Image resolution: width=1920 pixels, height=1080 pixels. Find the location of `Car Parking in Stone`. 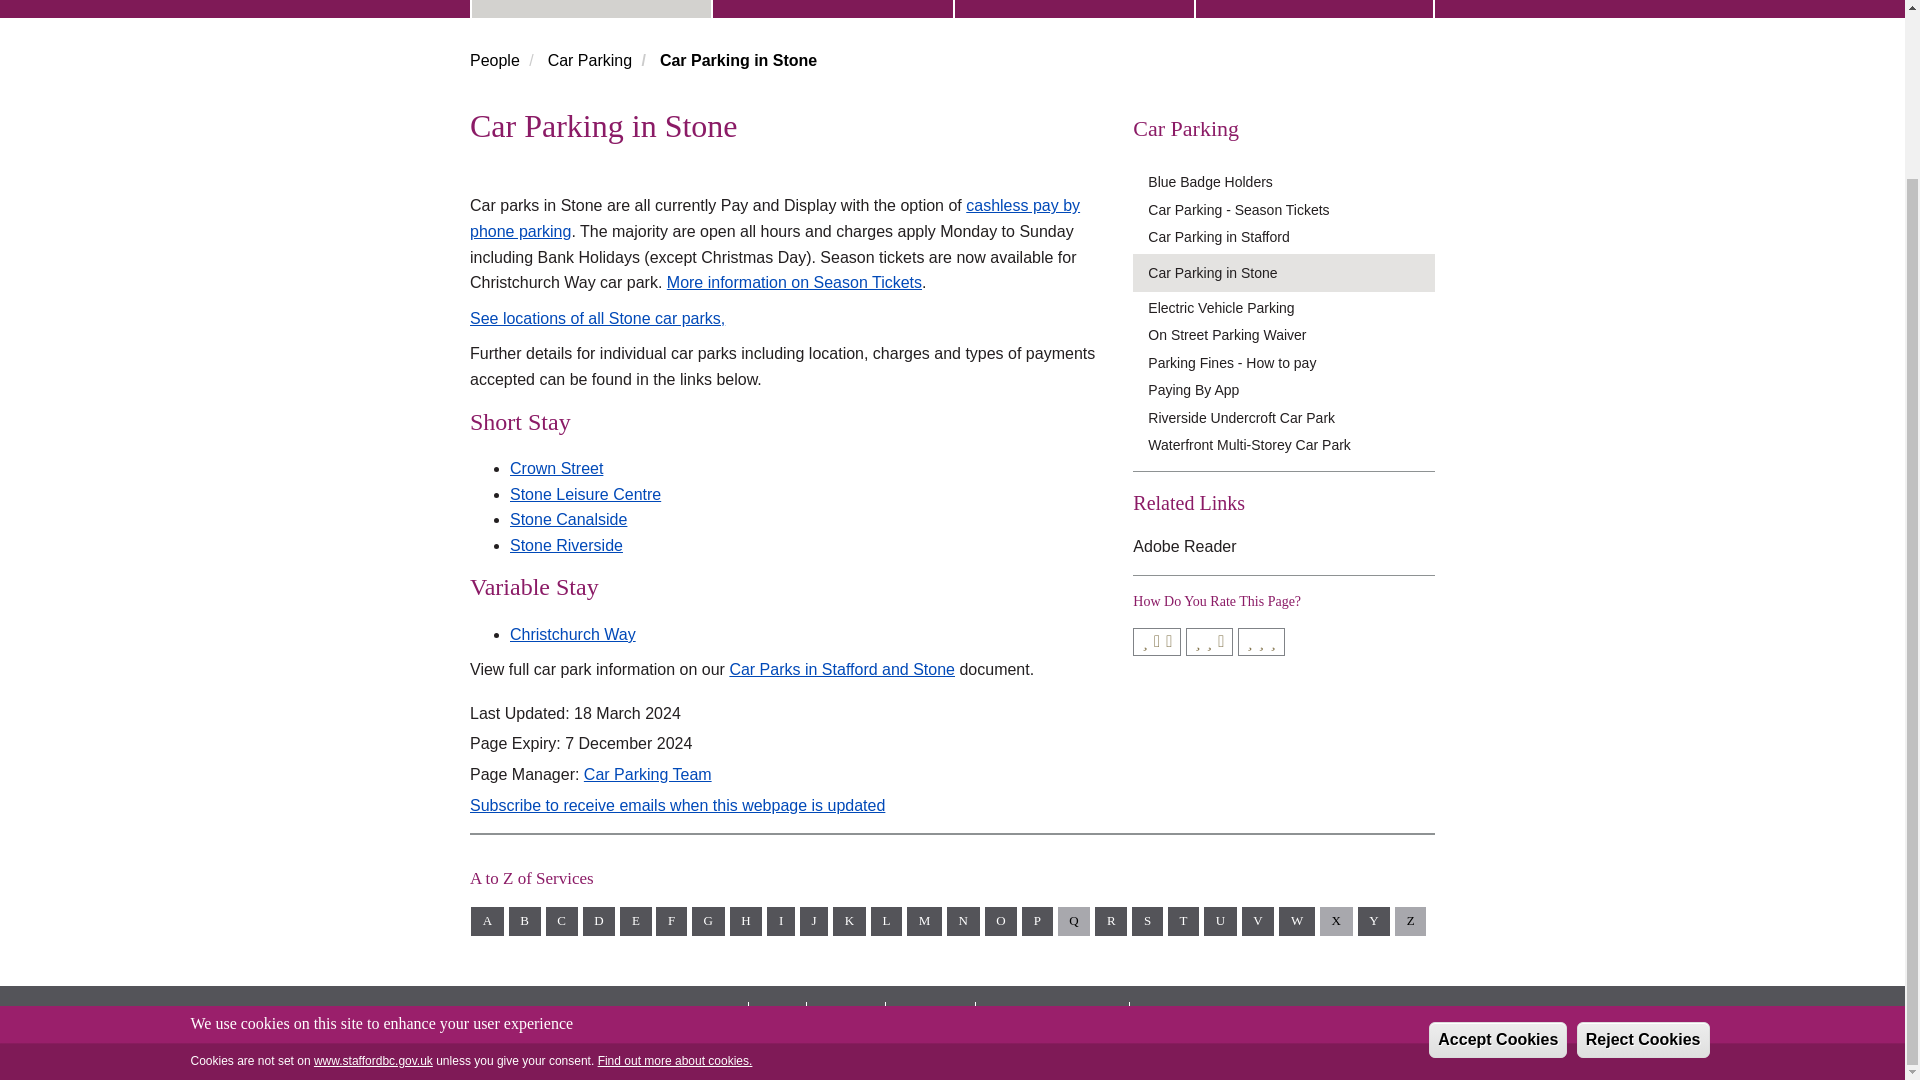

Car Parking in Stone is located at coordinates (1291, 273).